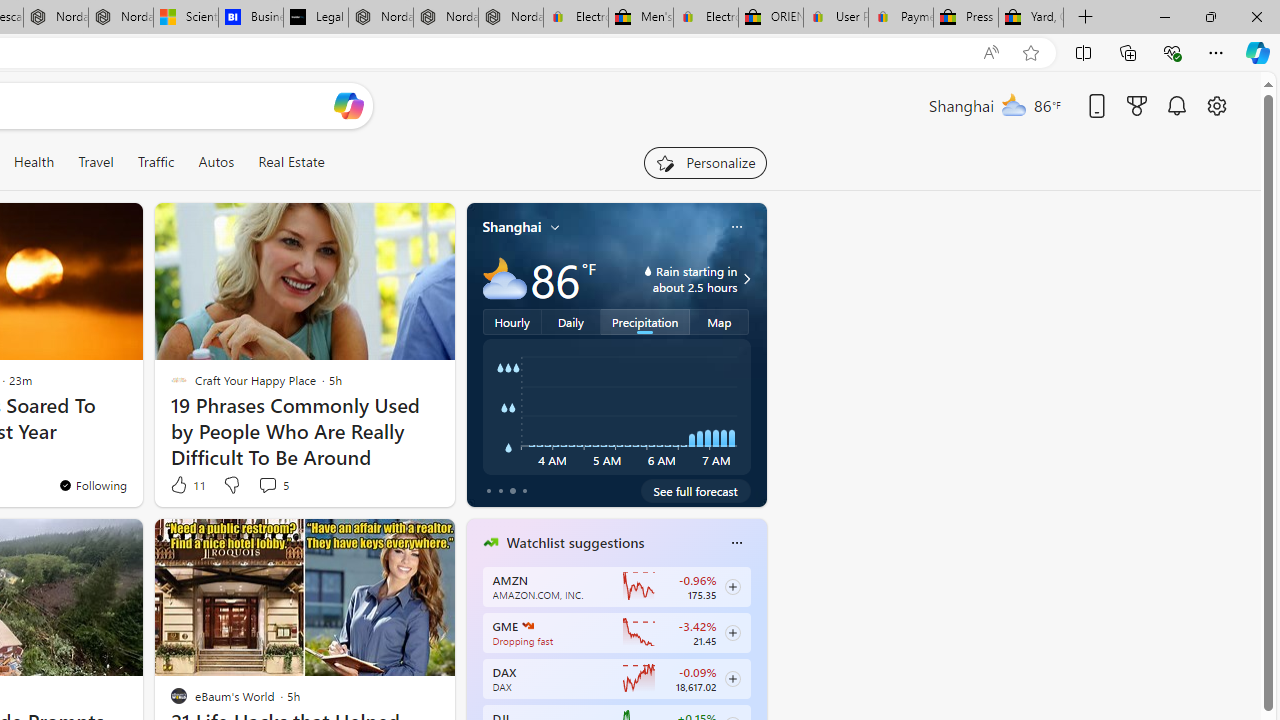  What do you see at coordinates (736, 542) in the screenshot?
I see `Class: icon-img` at bounding box center [736, 542].